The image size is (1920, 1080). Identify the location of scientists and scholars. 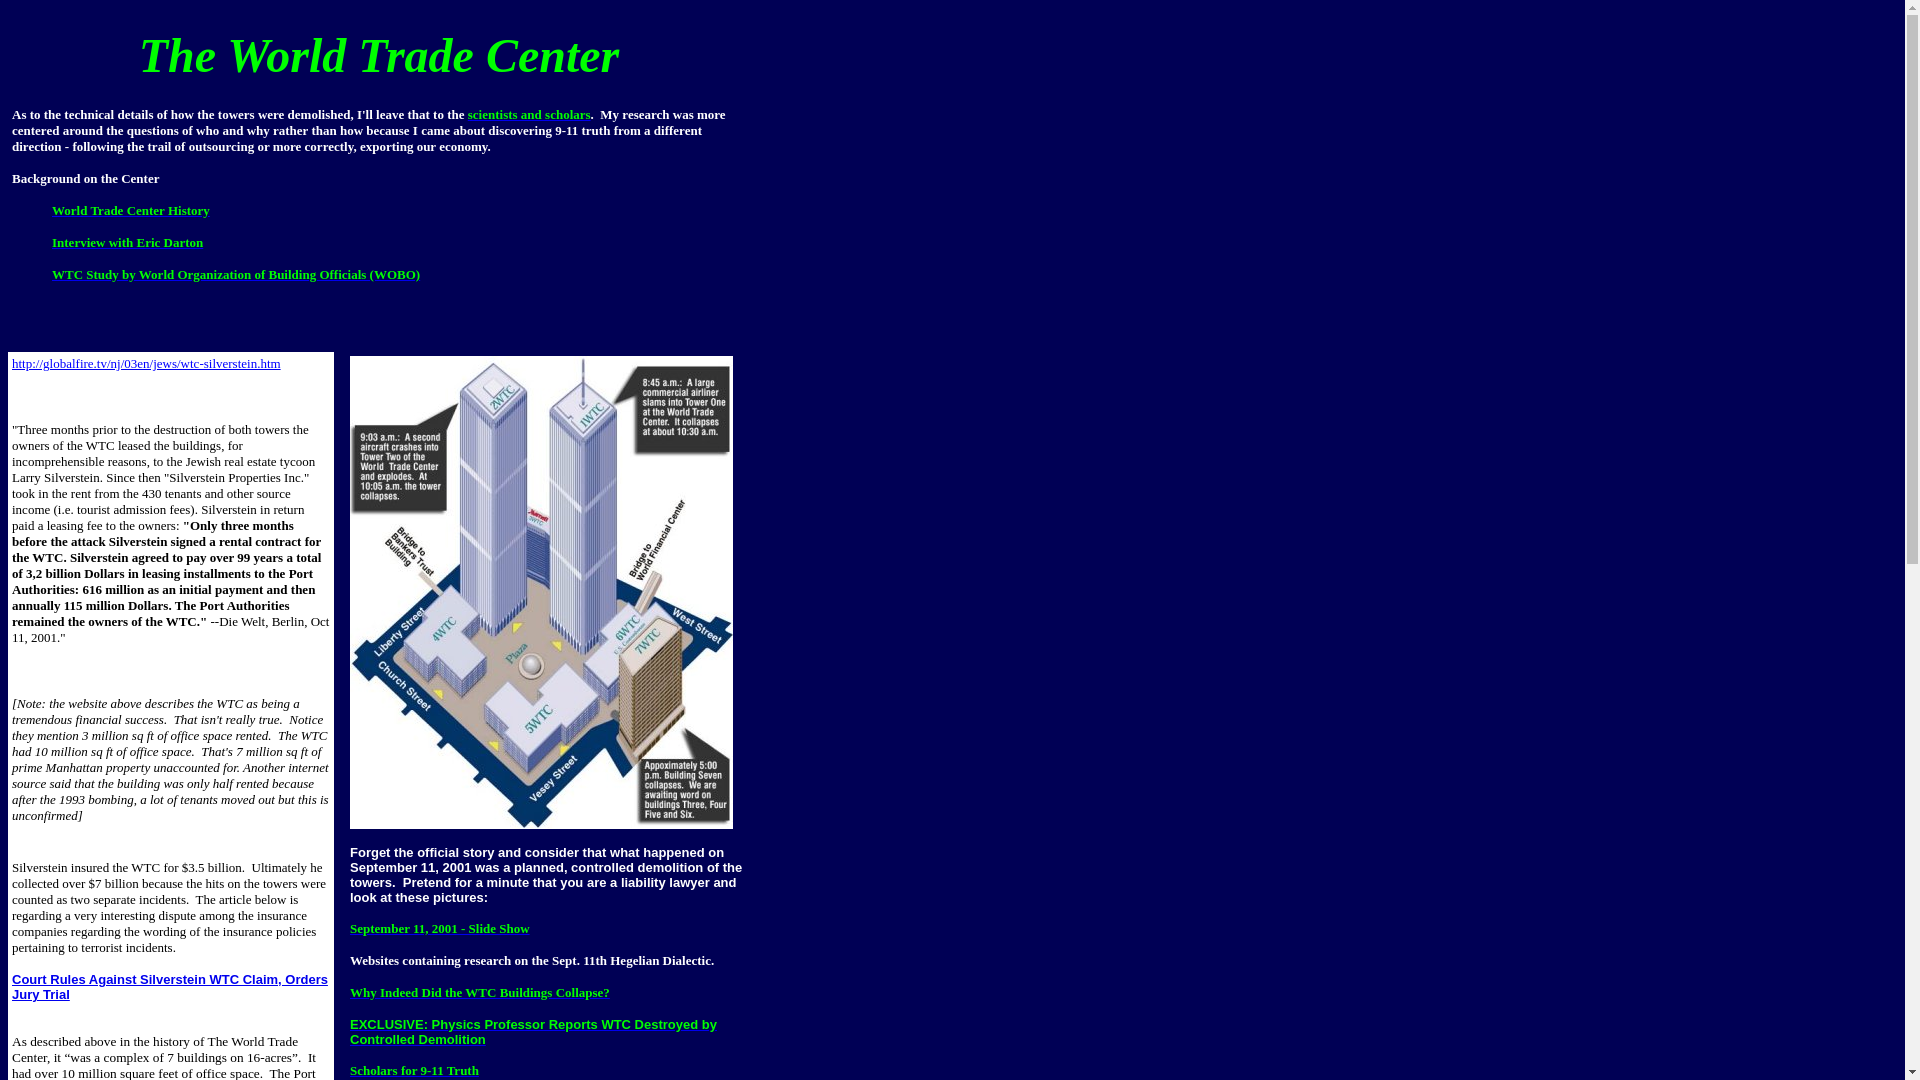
(530, 114).